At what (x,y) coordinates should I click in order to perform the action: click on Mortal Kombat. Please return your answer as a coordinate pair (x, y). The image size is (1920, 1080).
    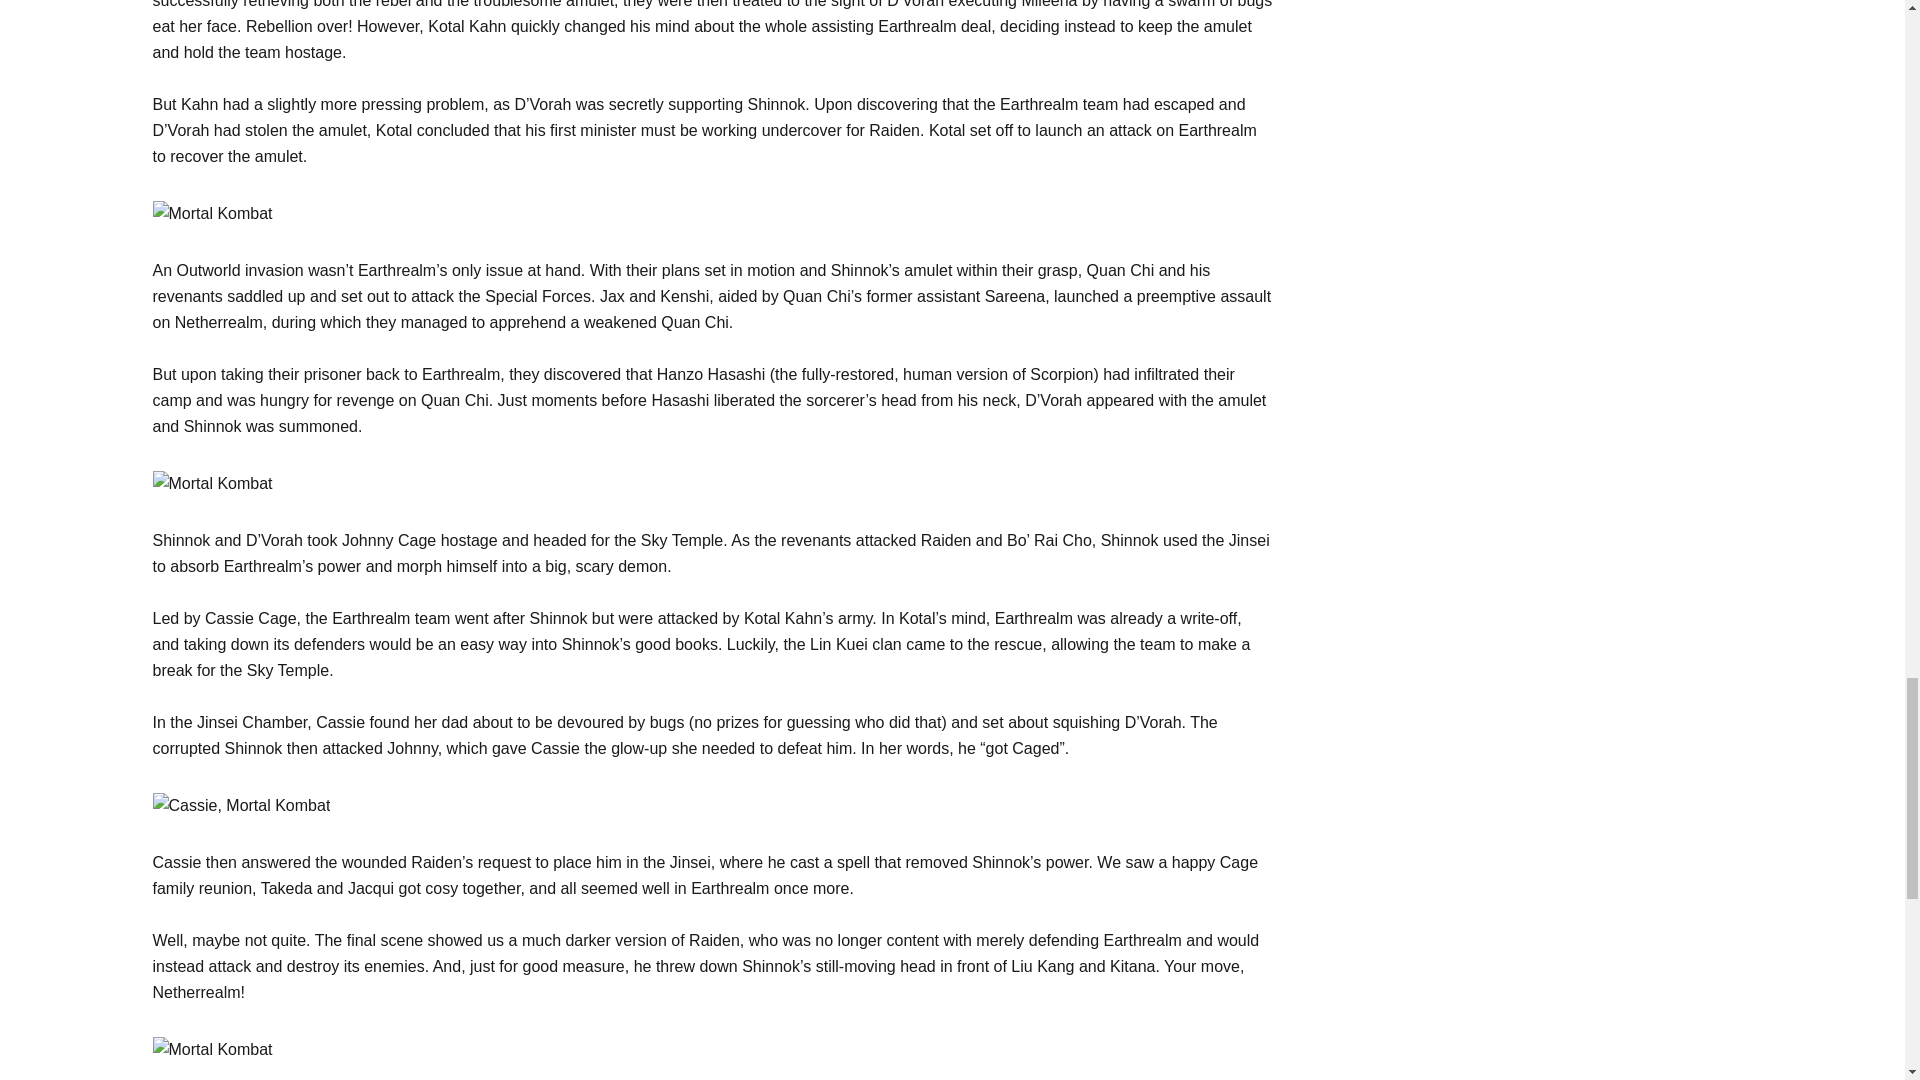
    Looking at the image, I should click on (212, 1049).